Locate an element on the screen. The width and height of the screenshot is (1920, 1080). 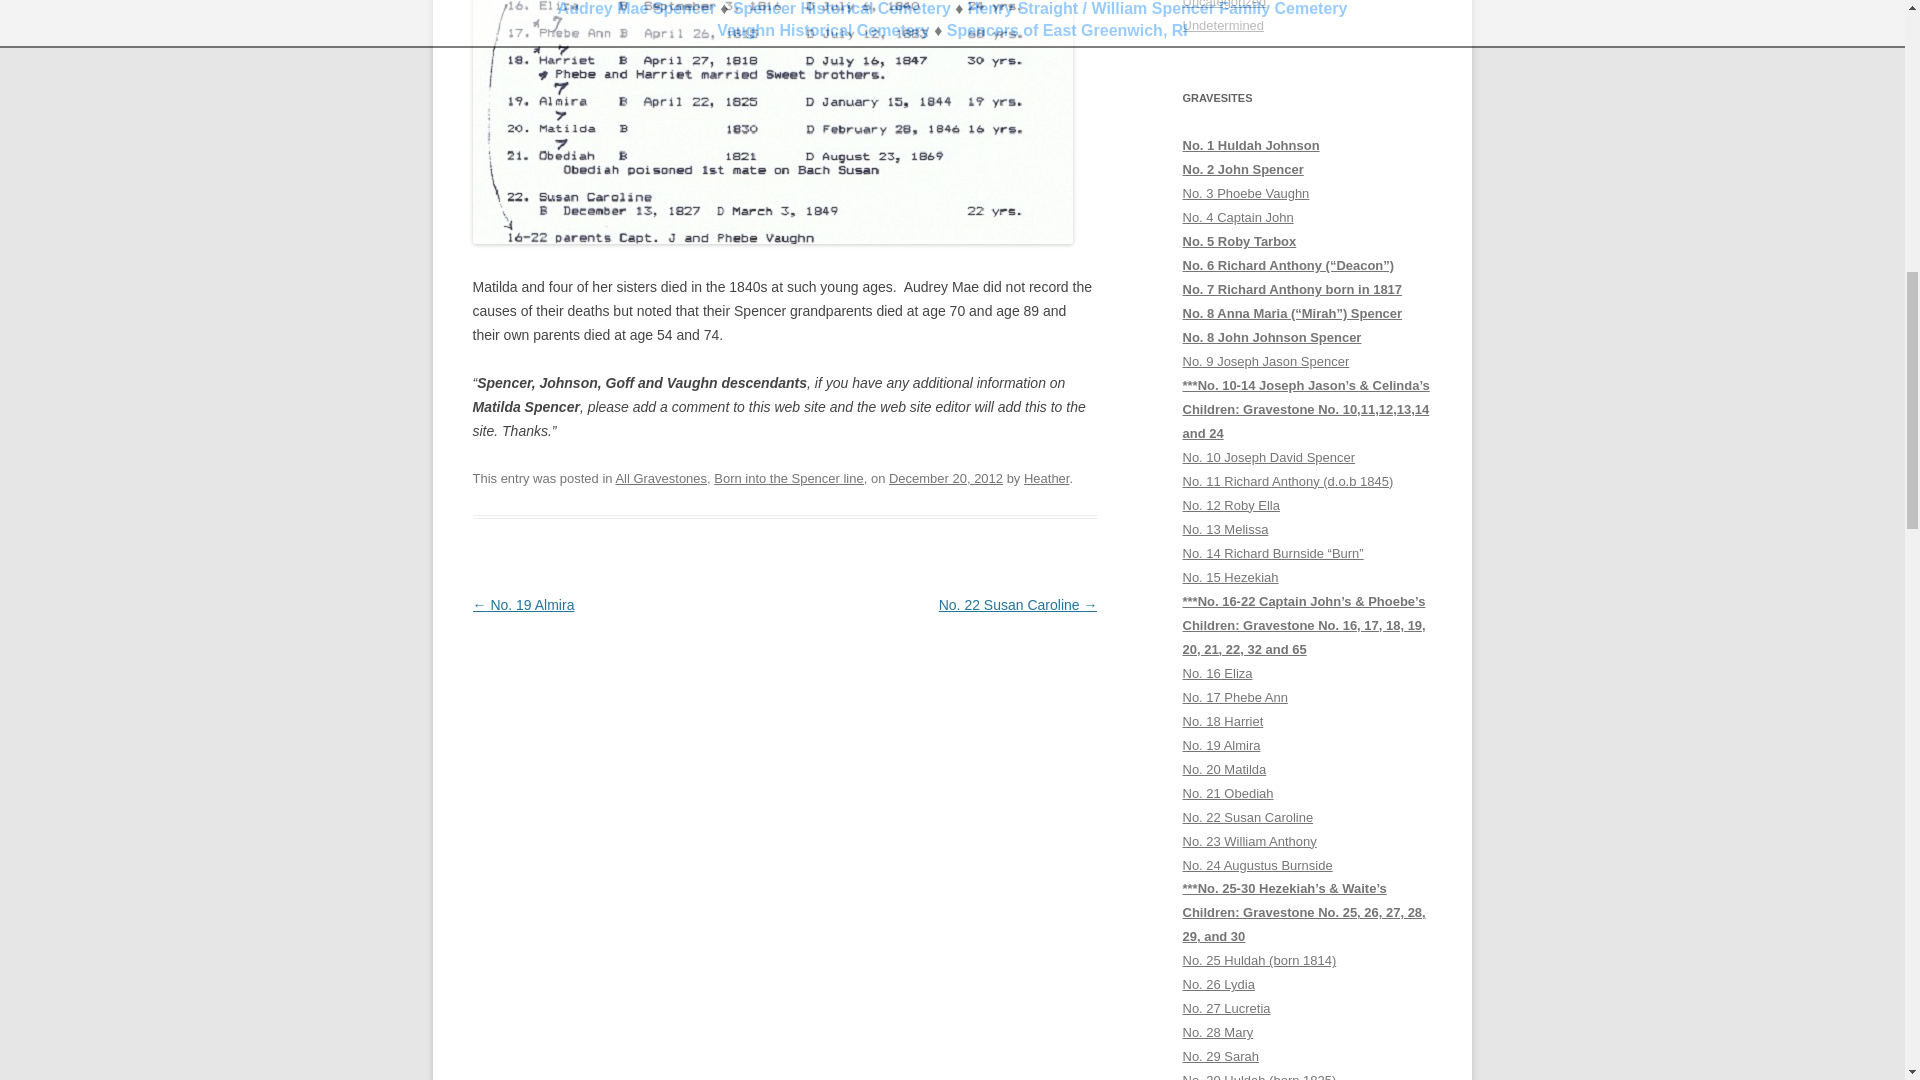
Permanent link to No. 5 Roby Tarbox is located at coordinates (1239, 242).